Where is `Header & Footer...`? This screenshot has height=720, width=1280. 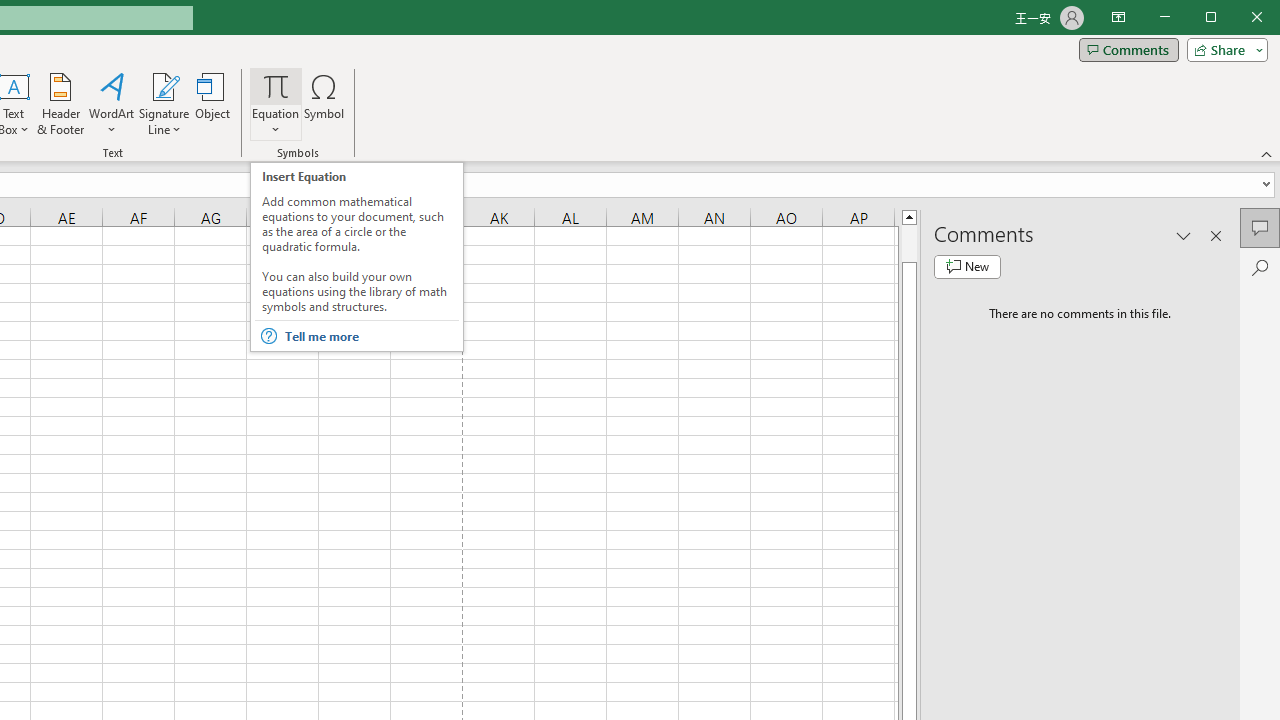
Header & Footer... is located at coordinates (60, 104).